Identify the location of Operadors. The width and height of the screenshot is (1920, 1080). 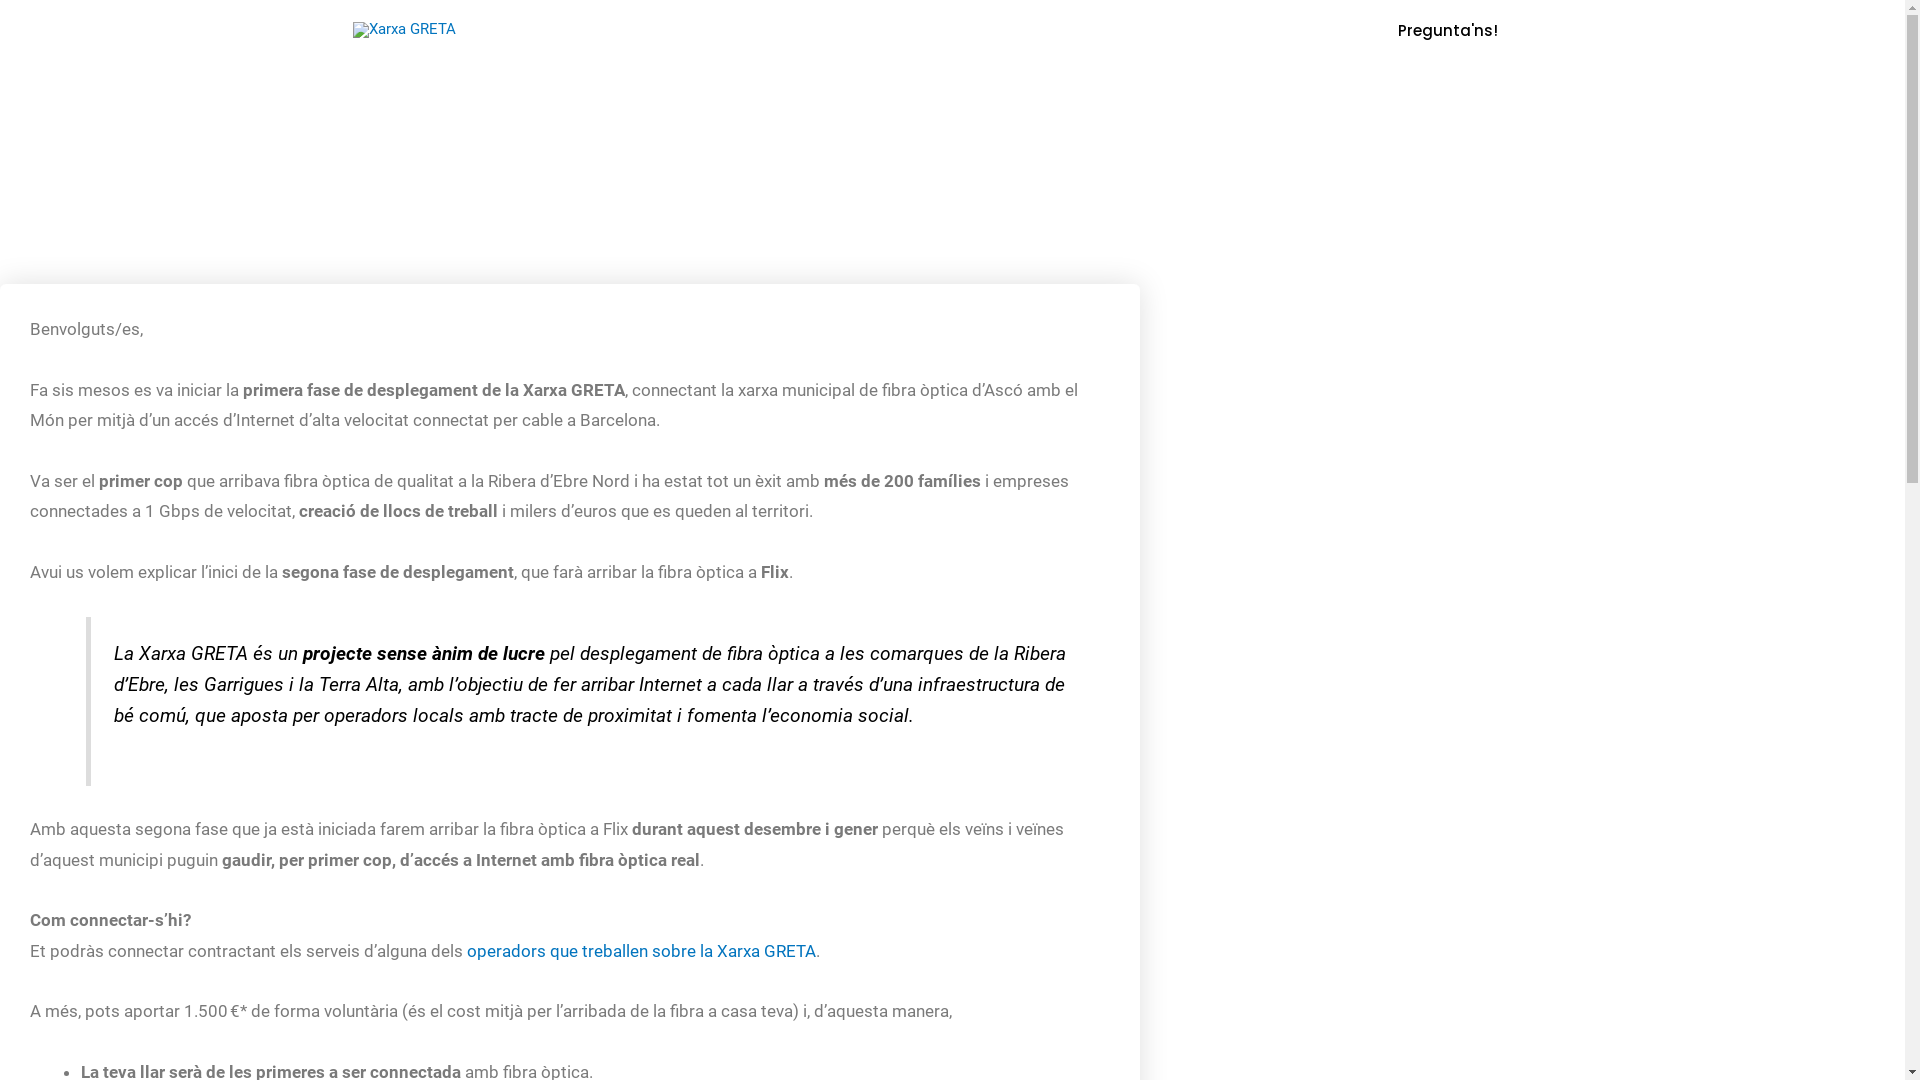
(1206, 30).